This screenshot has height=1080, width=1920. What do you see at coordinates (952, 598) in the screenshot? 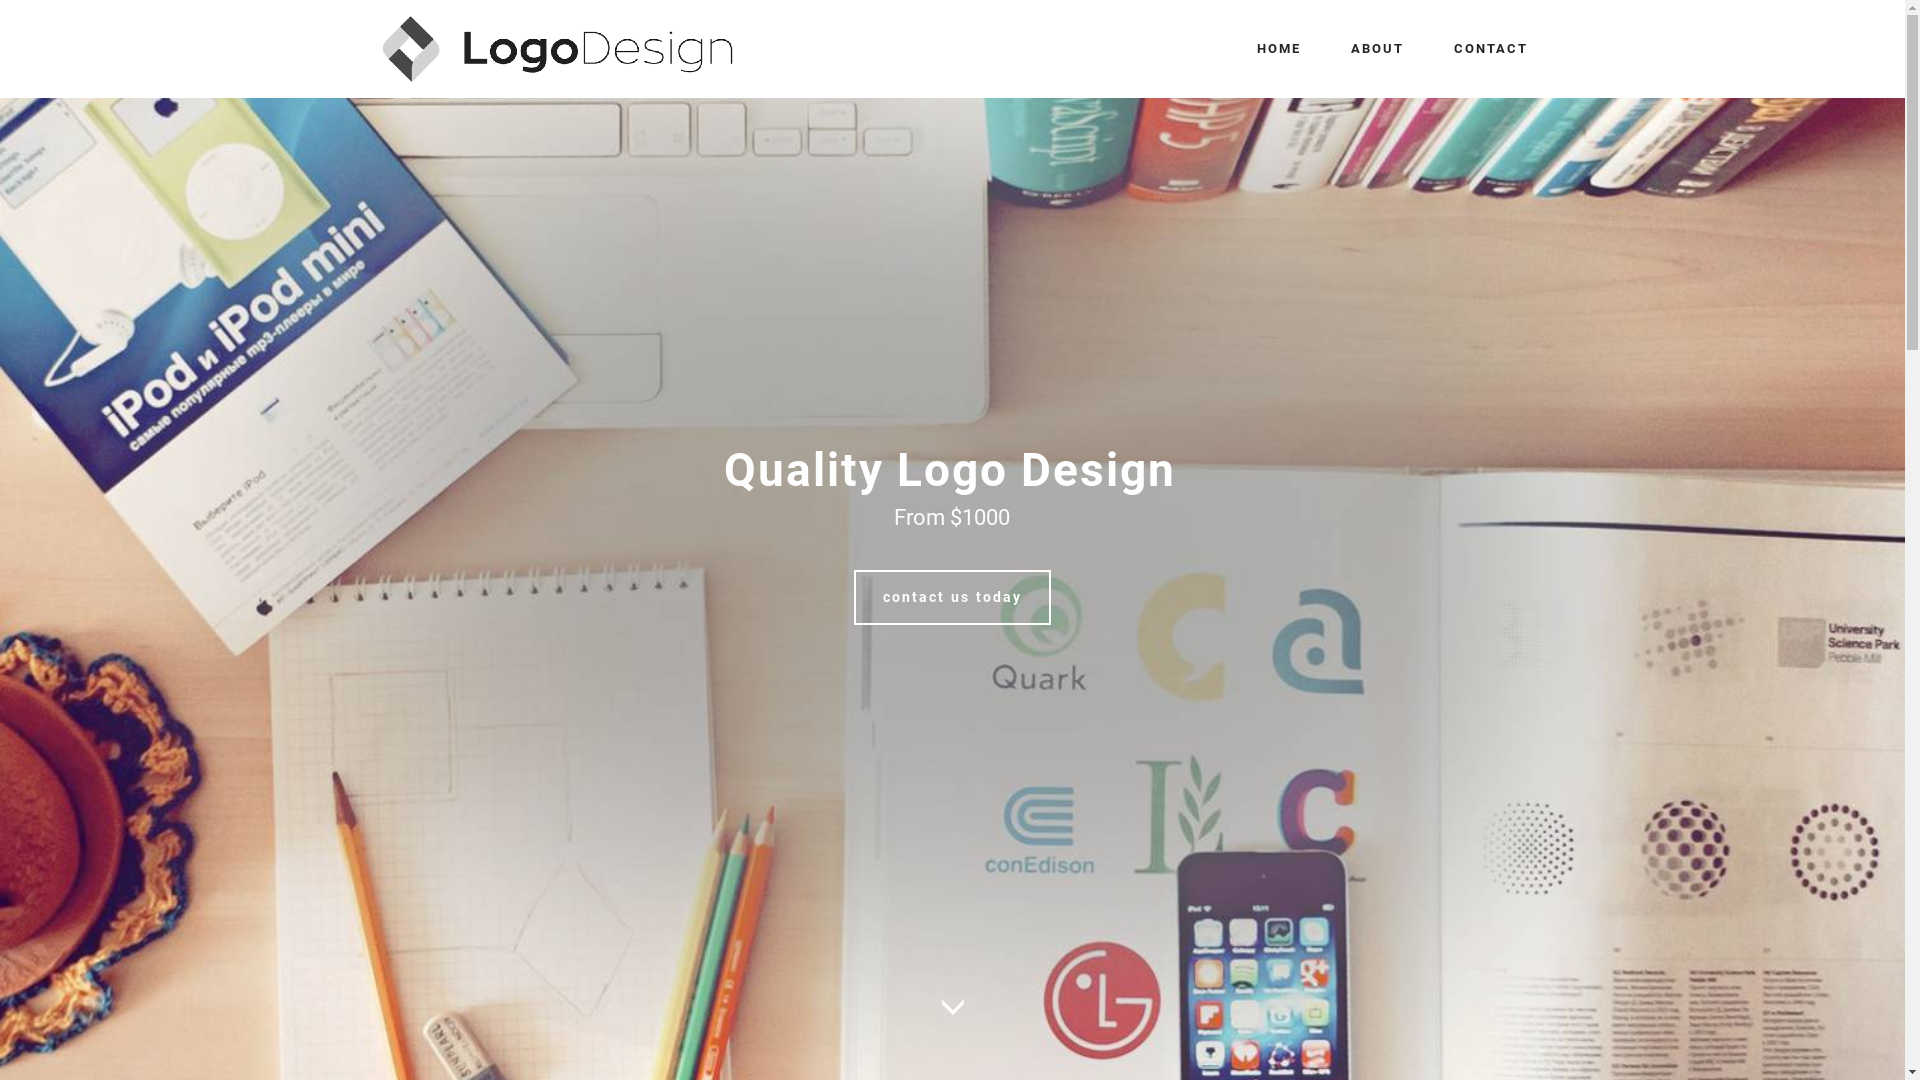
I see `contact us today` at bounding box center [952, 598].